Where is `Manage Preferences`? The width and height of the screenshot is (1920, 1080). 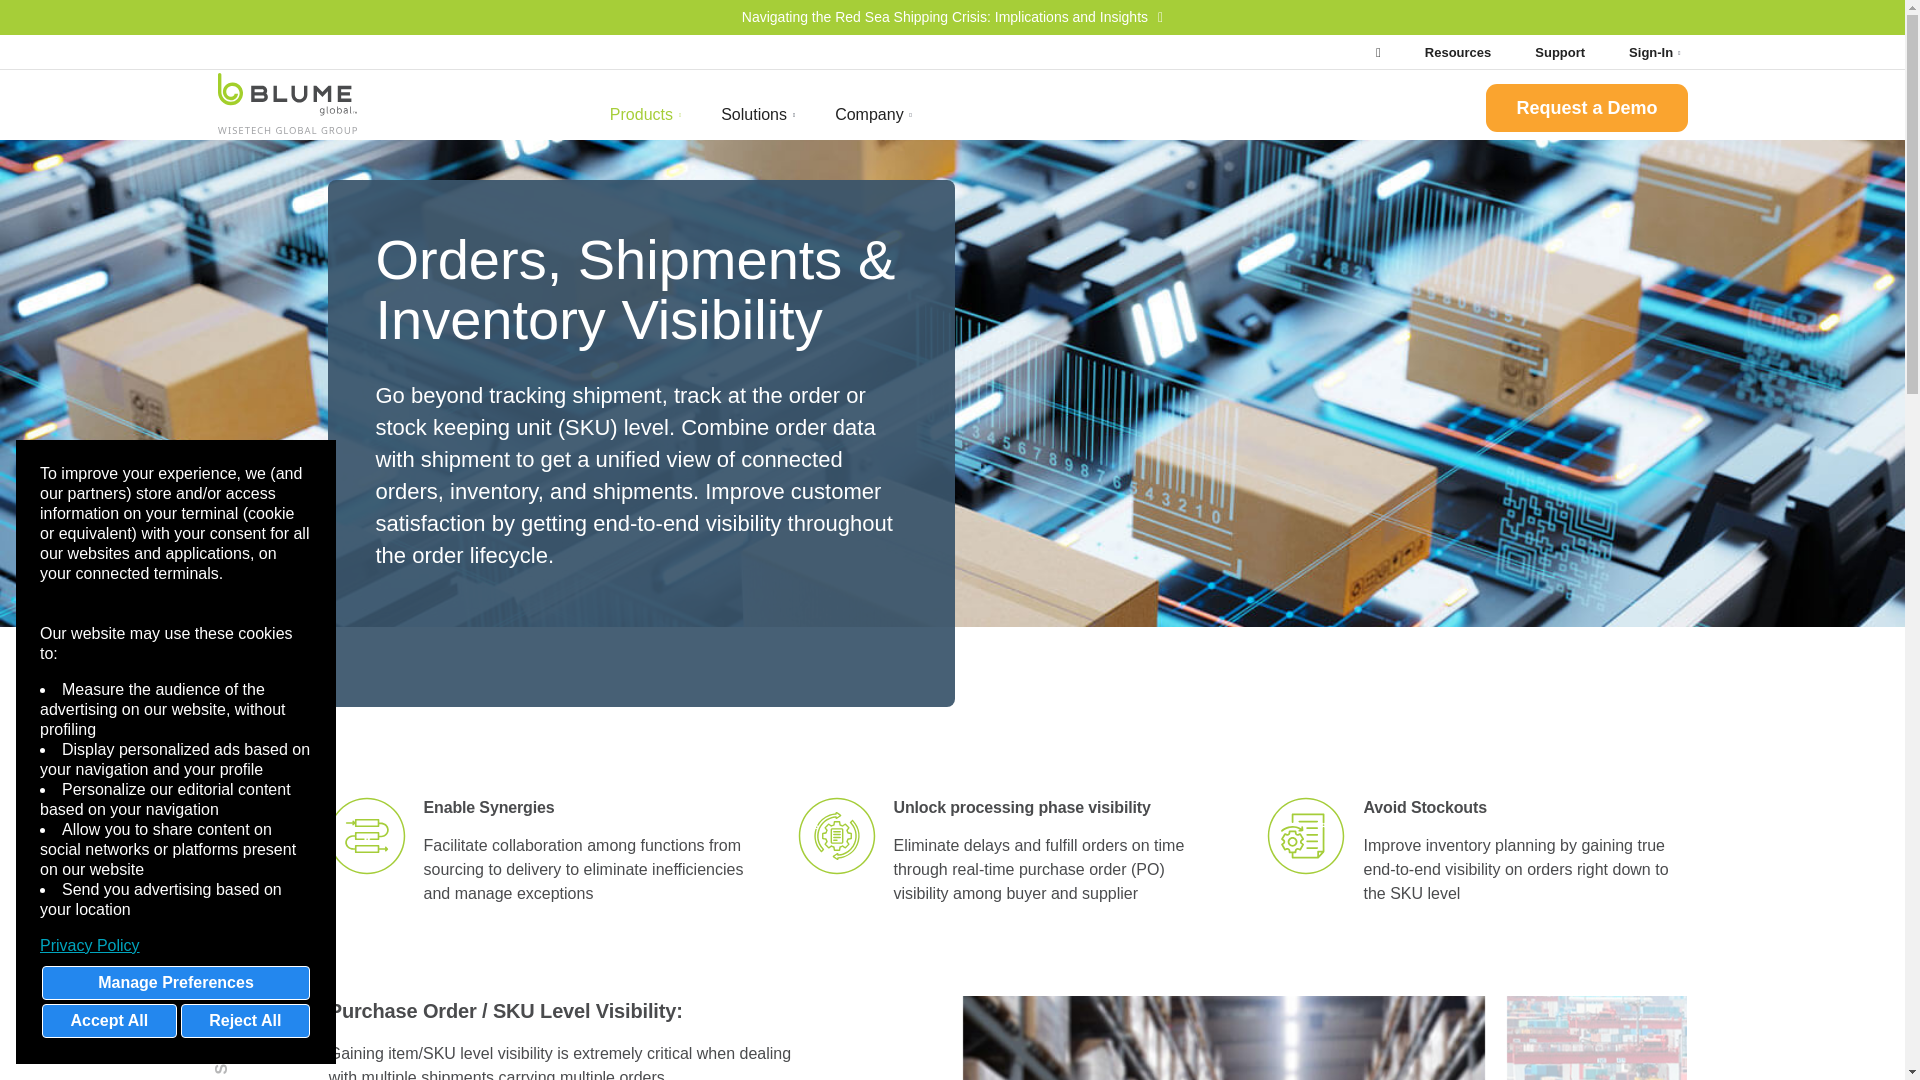
Manage Preferences is located at coordinates (176, 982).